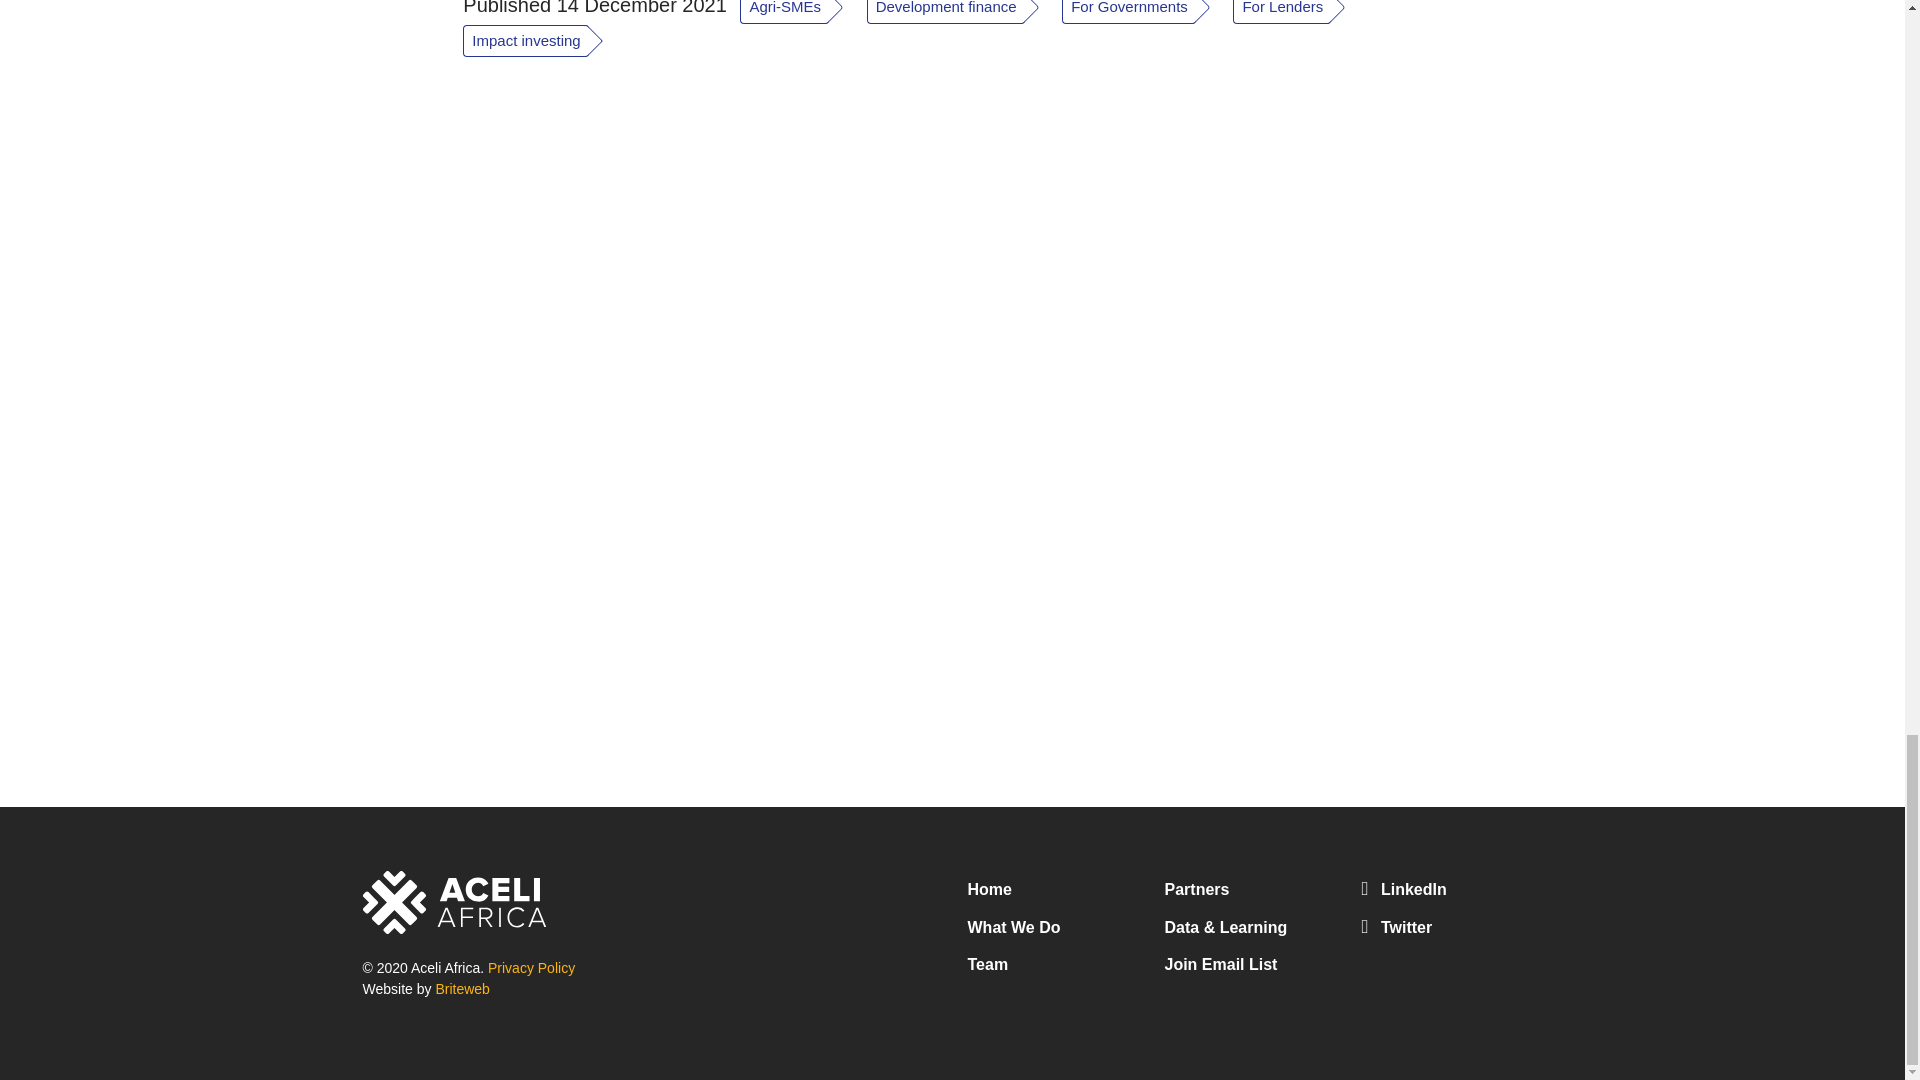 The width and height of the screenshot is (1920, 1080). I want to click on What We Do, so click(1014, 928).